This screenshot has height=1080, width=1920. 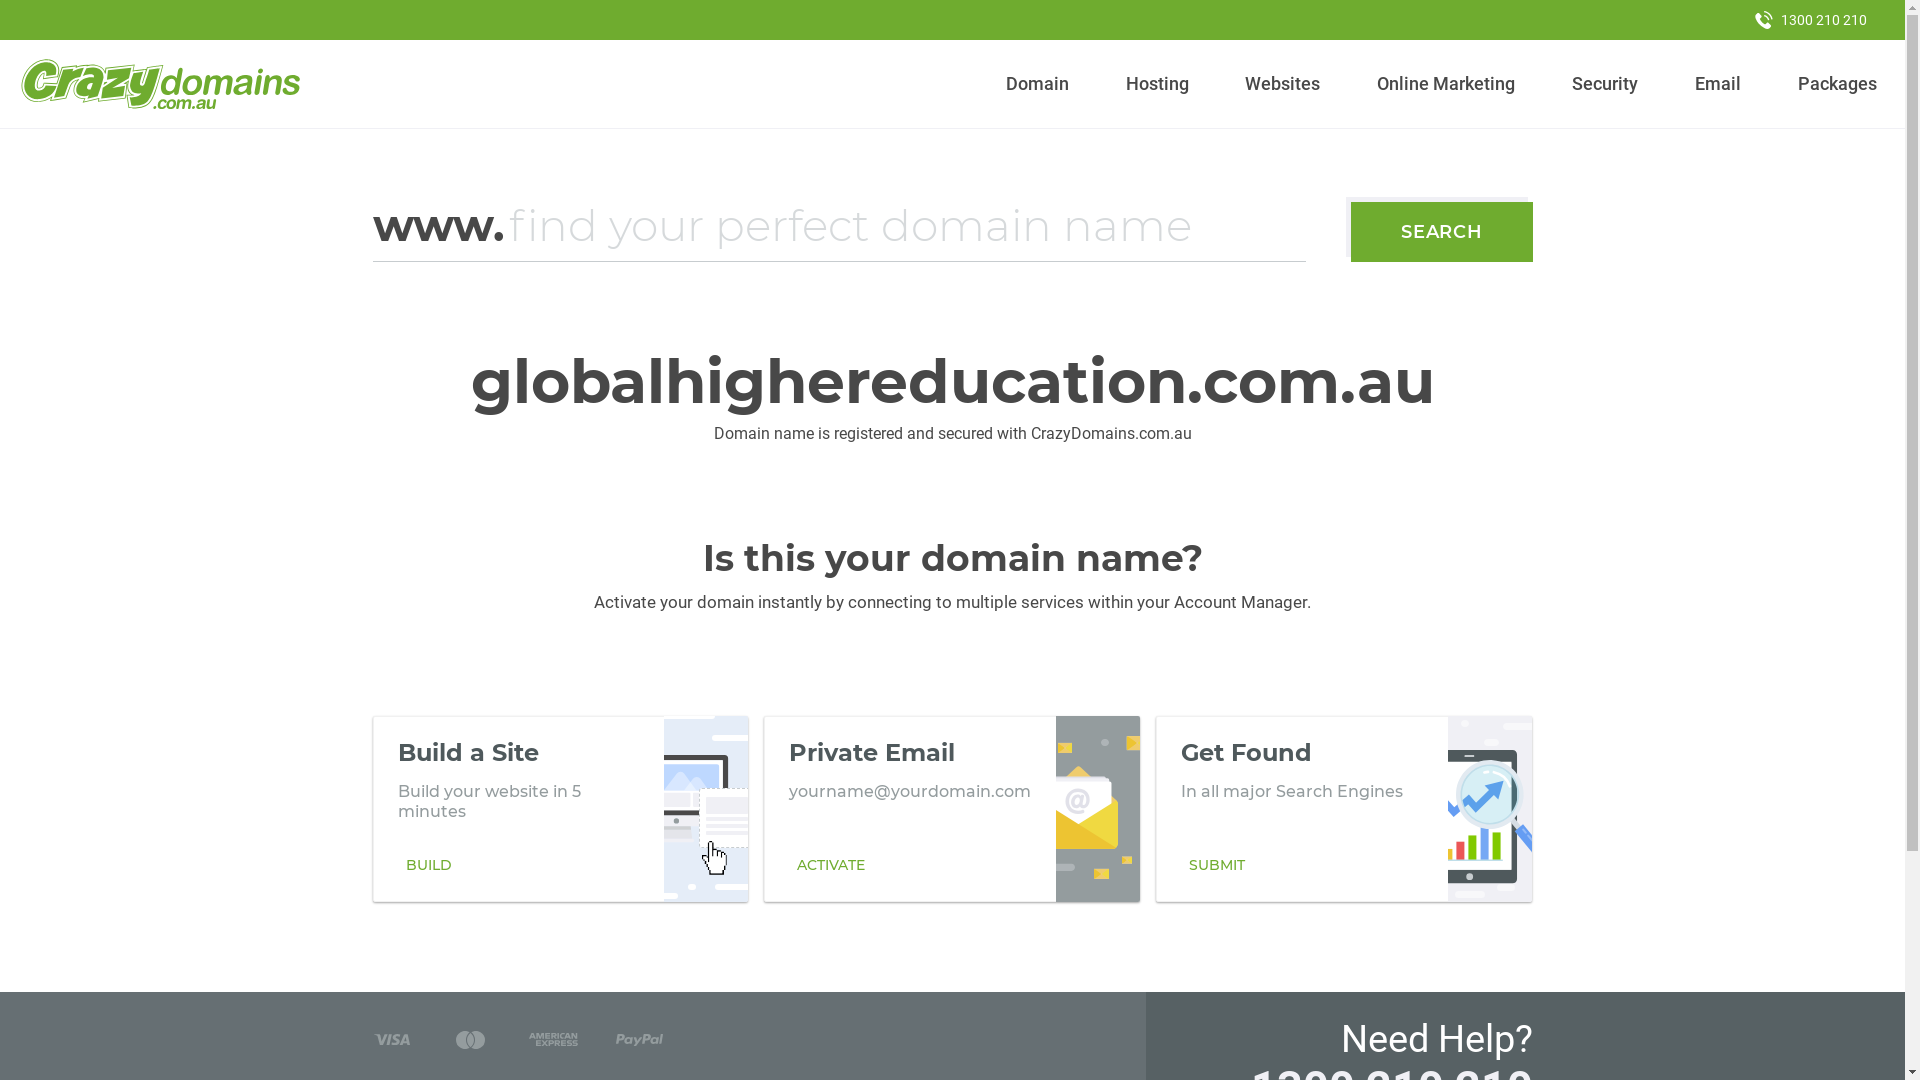 What do you see at coordinates (1811, 20) in the screenshot?
I see `1300 210 210` at bounding box center [1811, 20].